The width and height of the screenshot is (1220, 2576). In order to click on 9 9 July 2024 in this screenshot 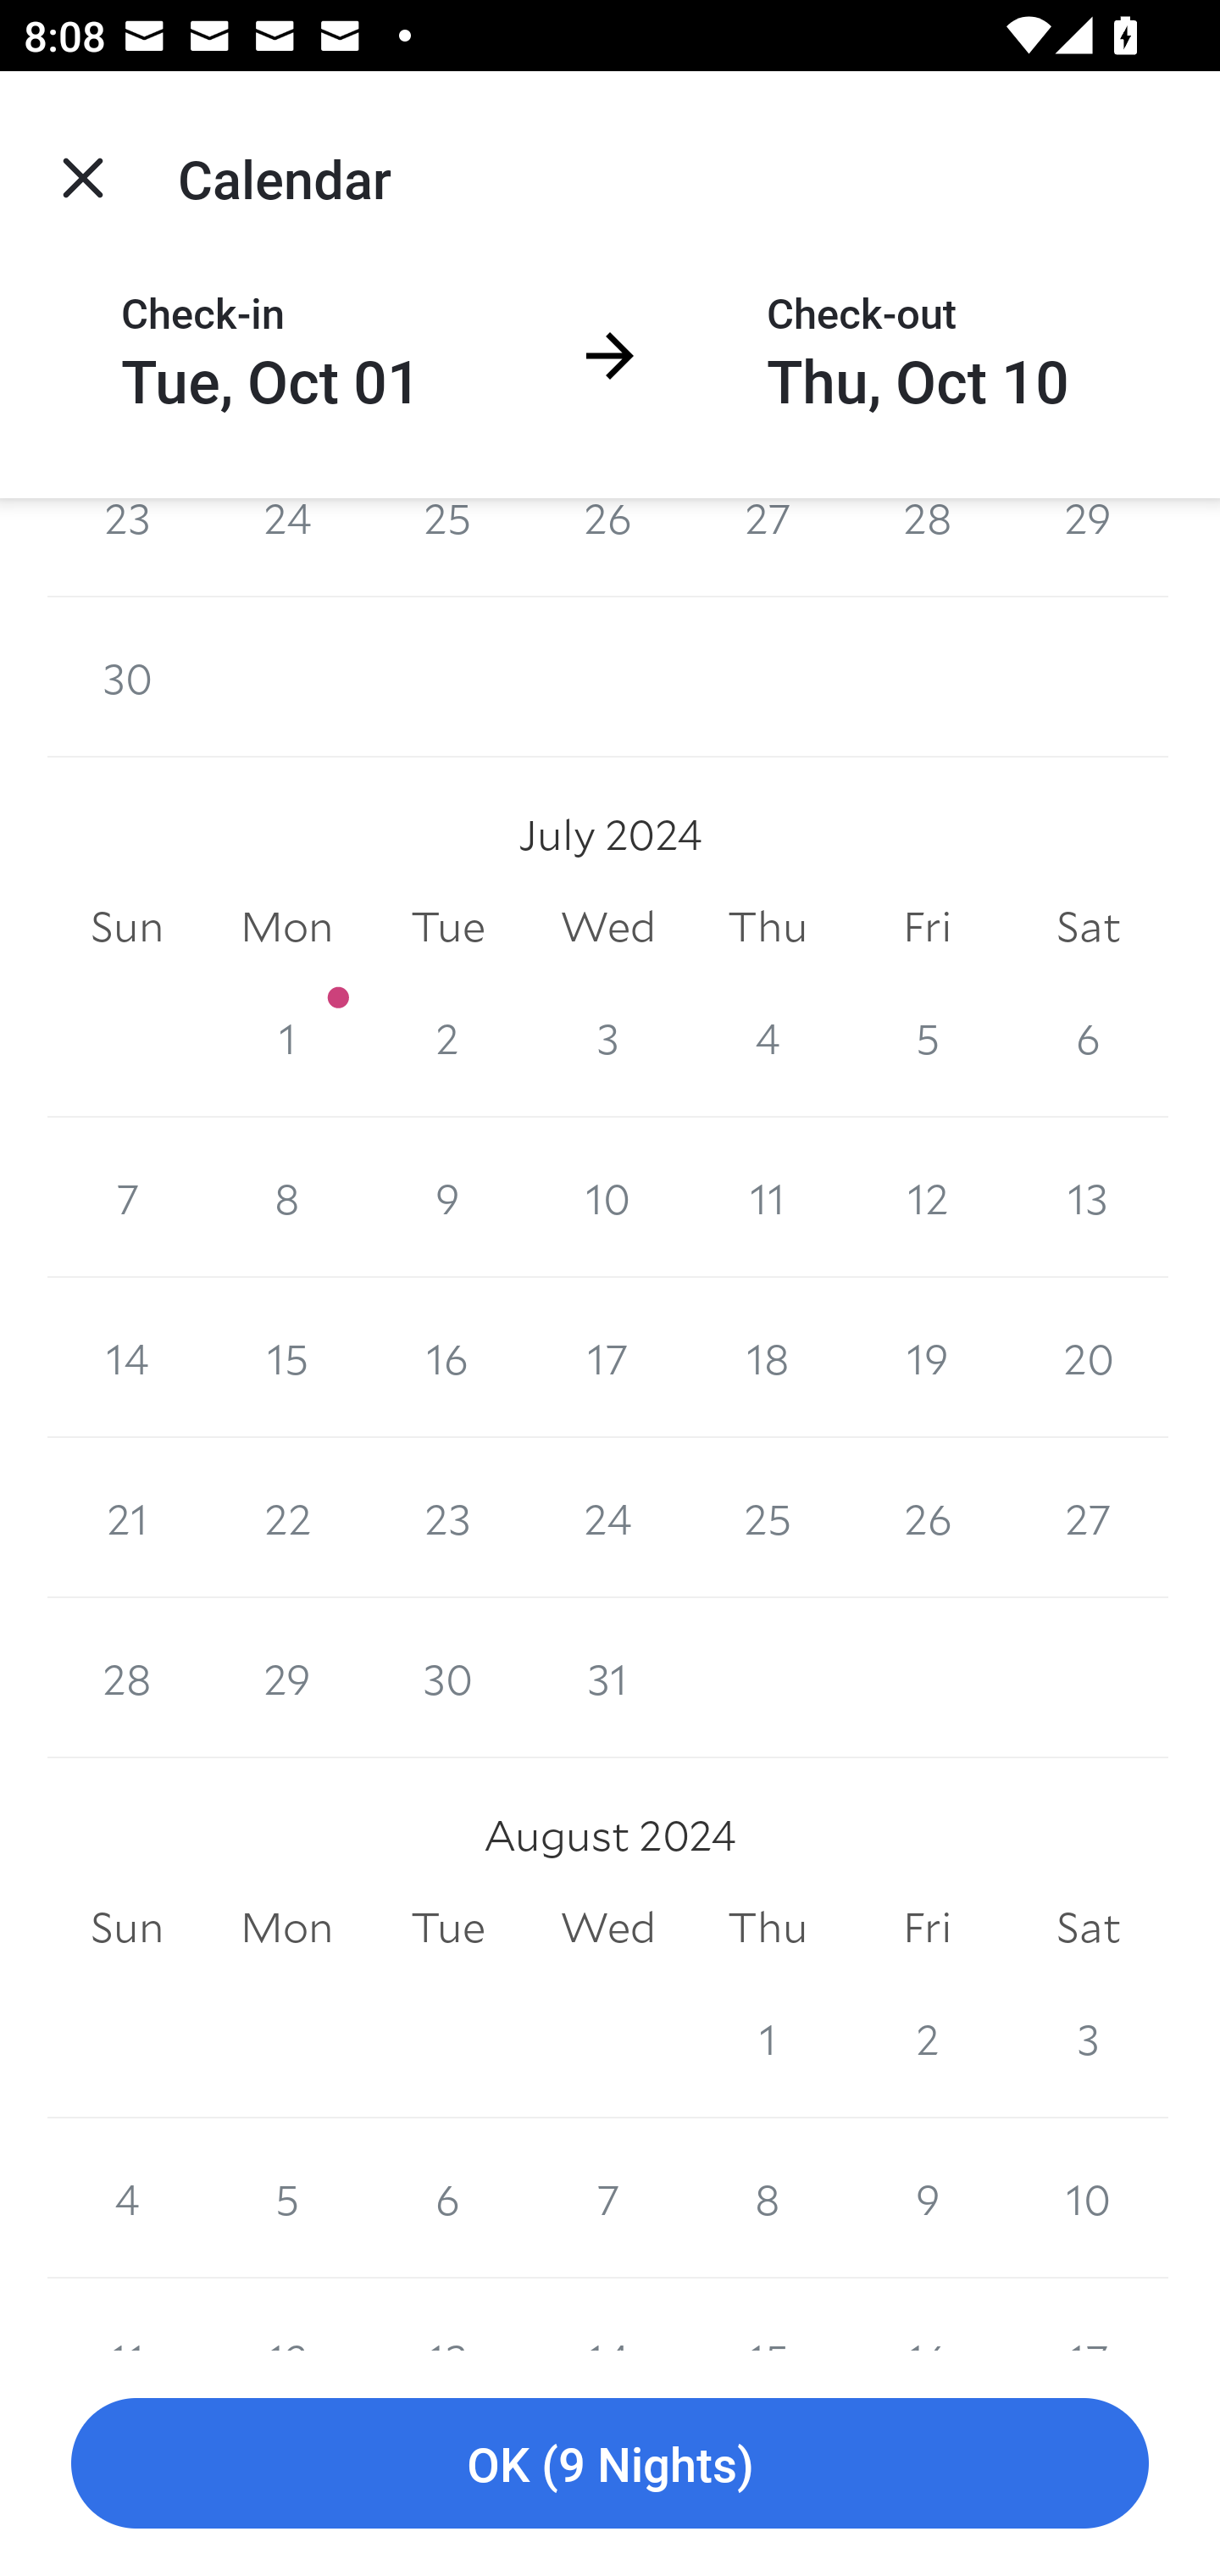, I will do `click(447, 1197)`.